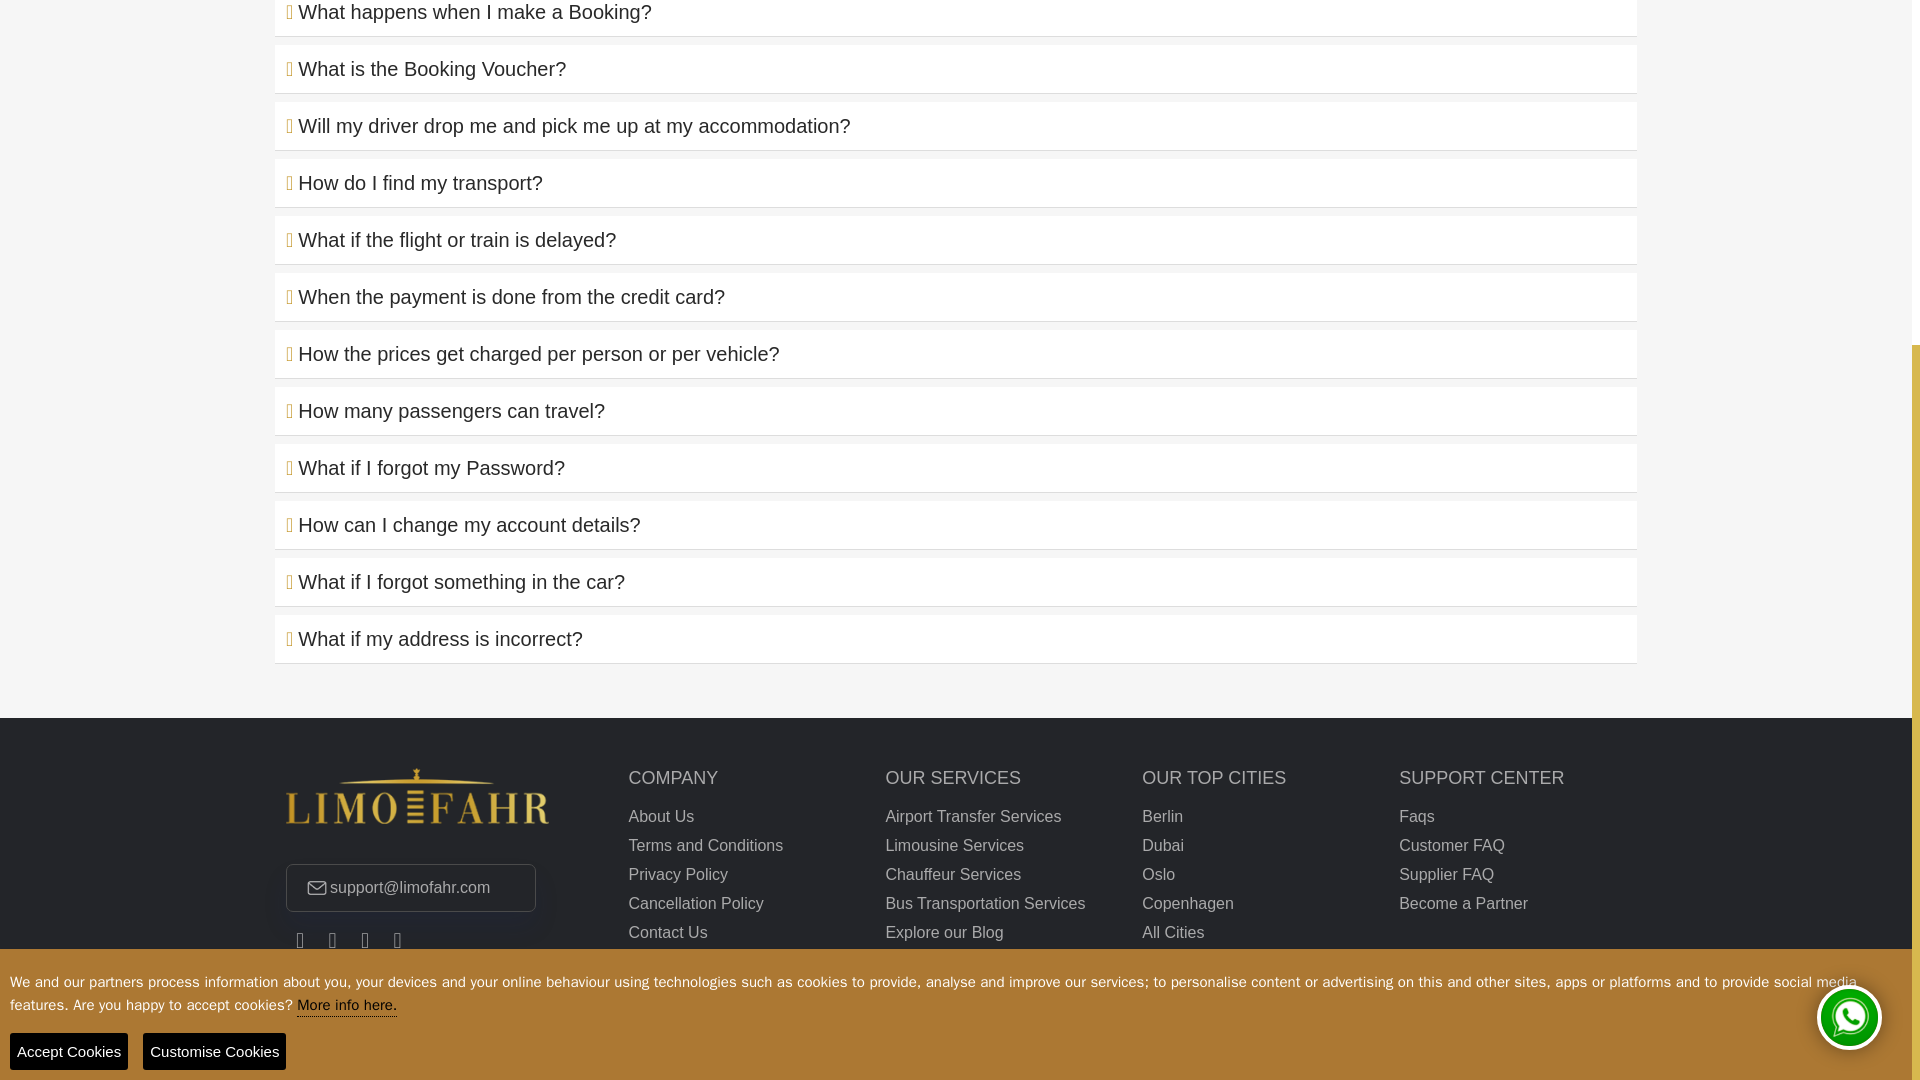 This screenshot has width=1920, height=1080. Describe the element at coordinates (956, 468) in the screenshot. I see `What if I forgot my Password?` at that location.